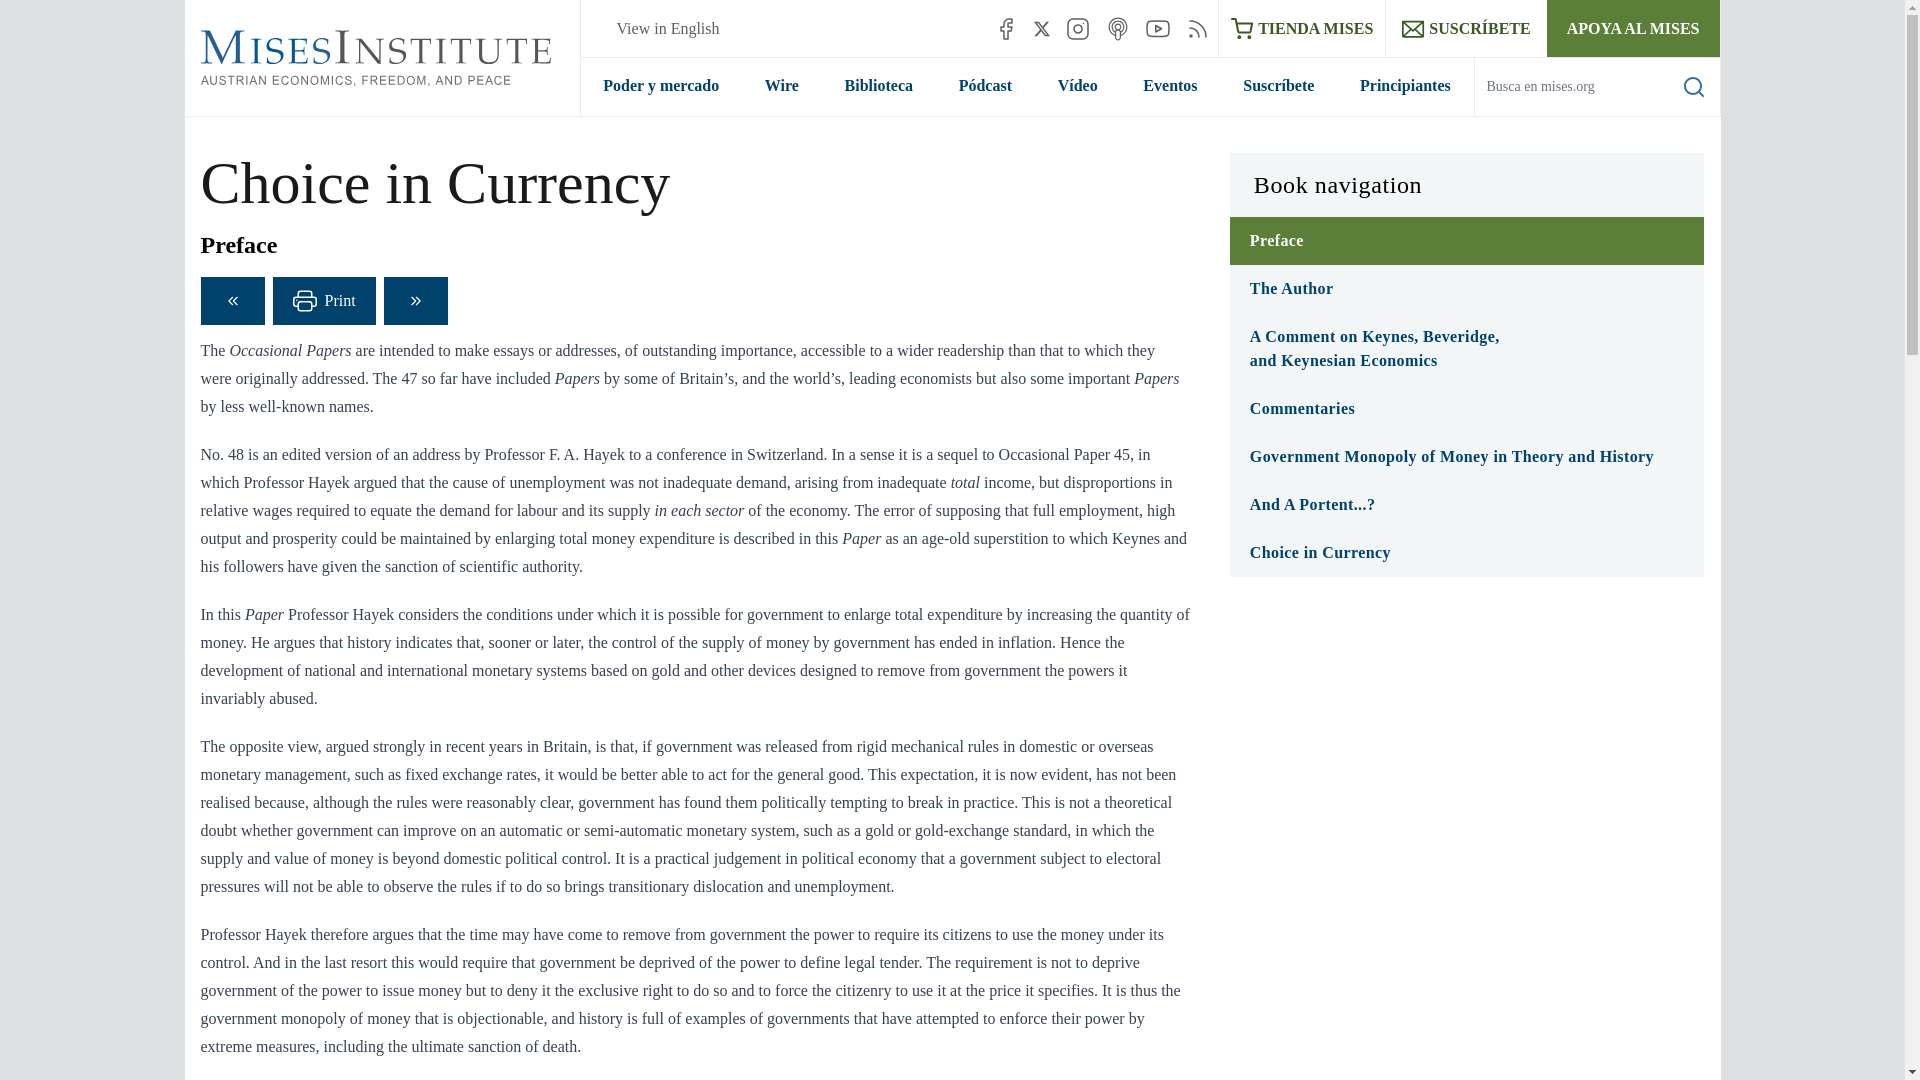 The height and width of the screenshot is (1080, 1920). What do you see at coordinates (1404, 86) in the screenshot?
I see `Principiantes` at bounding box center [1404, 86].